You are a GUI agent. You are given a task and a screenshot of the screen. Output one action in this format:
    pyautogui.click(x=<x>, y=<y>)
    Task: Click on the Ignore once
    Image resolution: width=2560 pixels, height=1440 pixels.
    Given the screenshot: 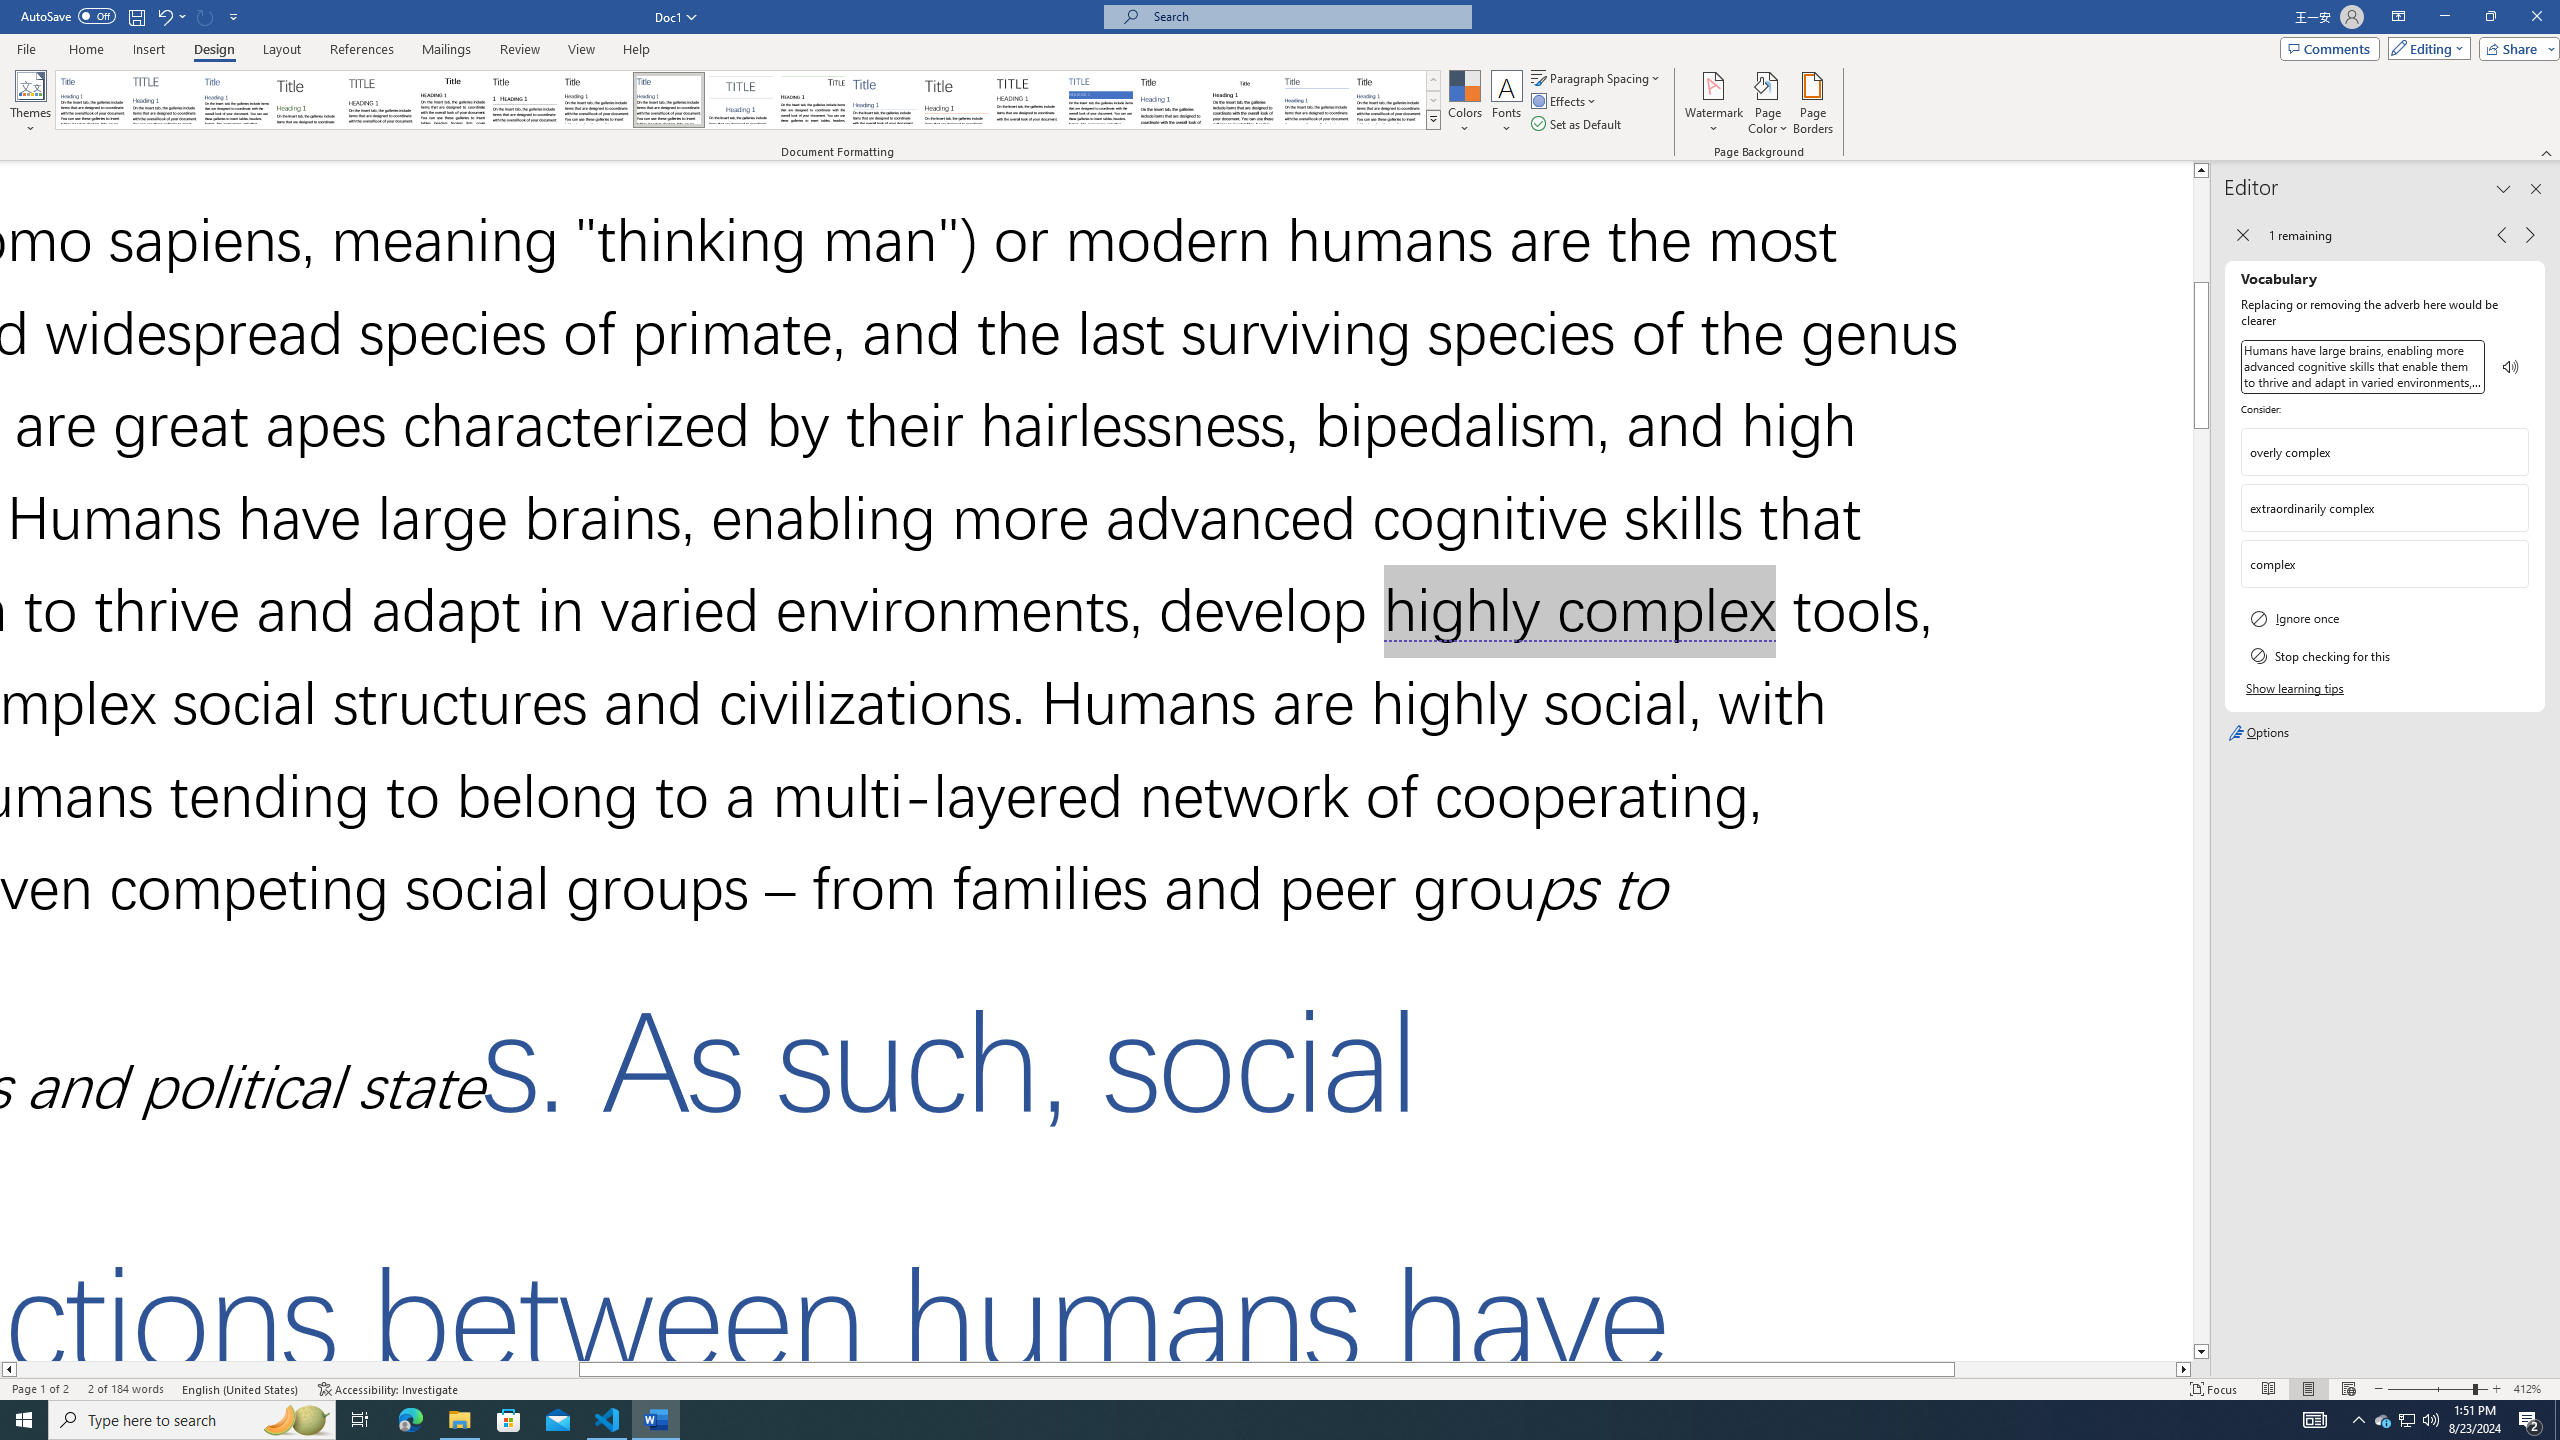 What is the action you would take?
    pyautogui.click(x=2384, y=618)
    